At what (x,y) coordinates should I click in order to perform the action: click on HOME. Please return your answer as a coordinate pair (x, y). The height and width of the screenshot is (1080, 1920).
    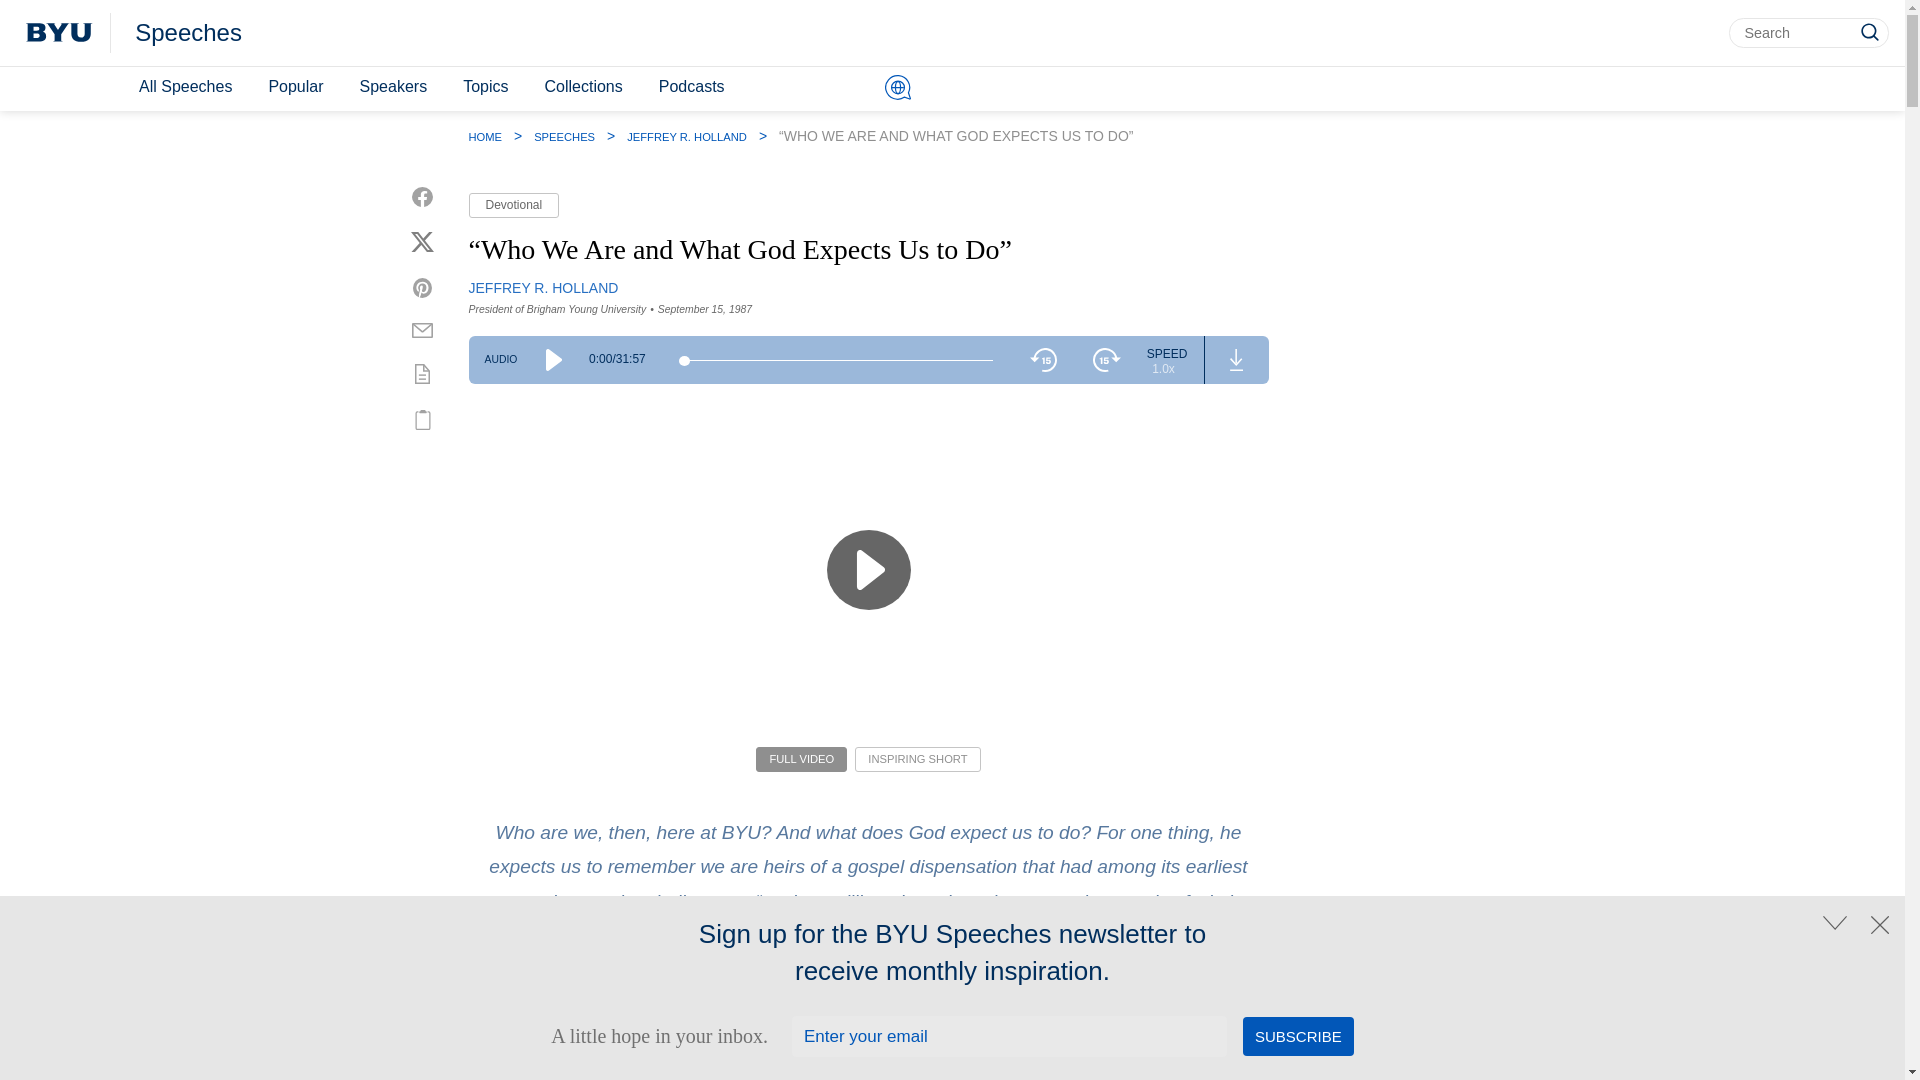
    Looking at the image, I should click on (484, 136).